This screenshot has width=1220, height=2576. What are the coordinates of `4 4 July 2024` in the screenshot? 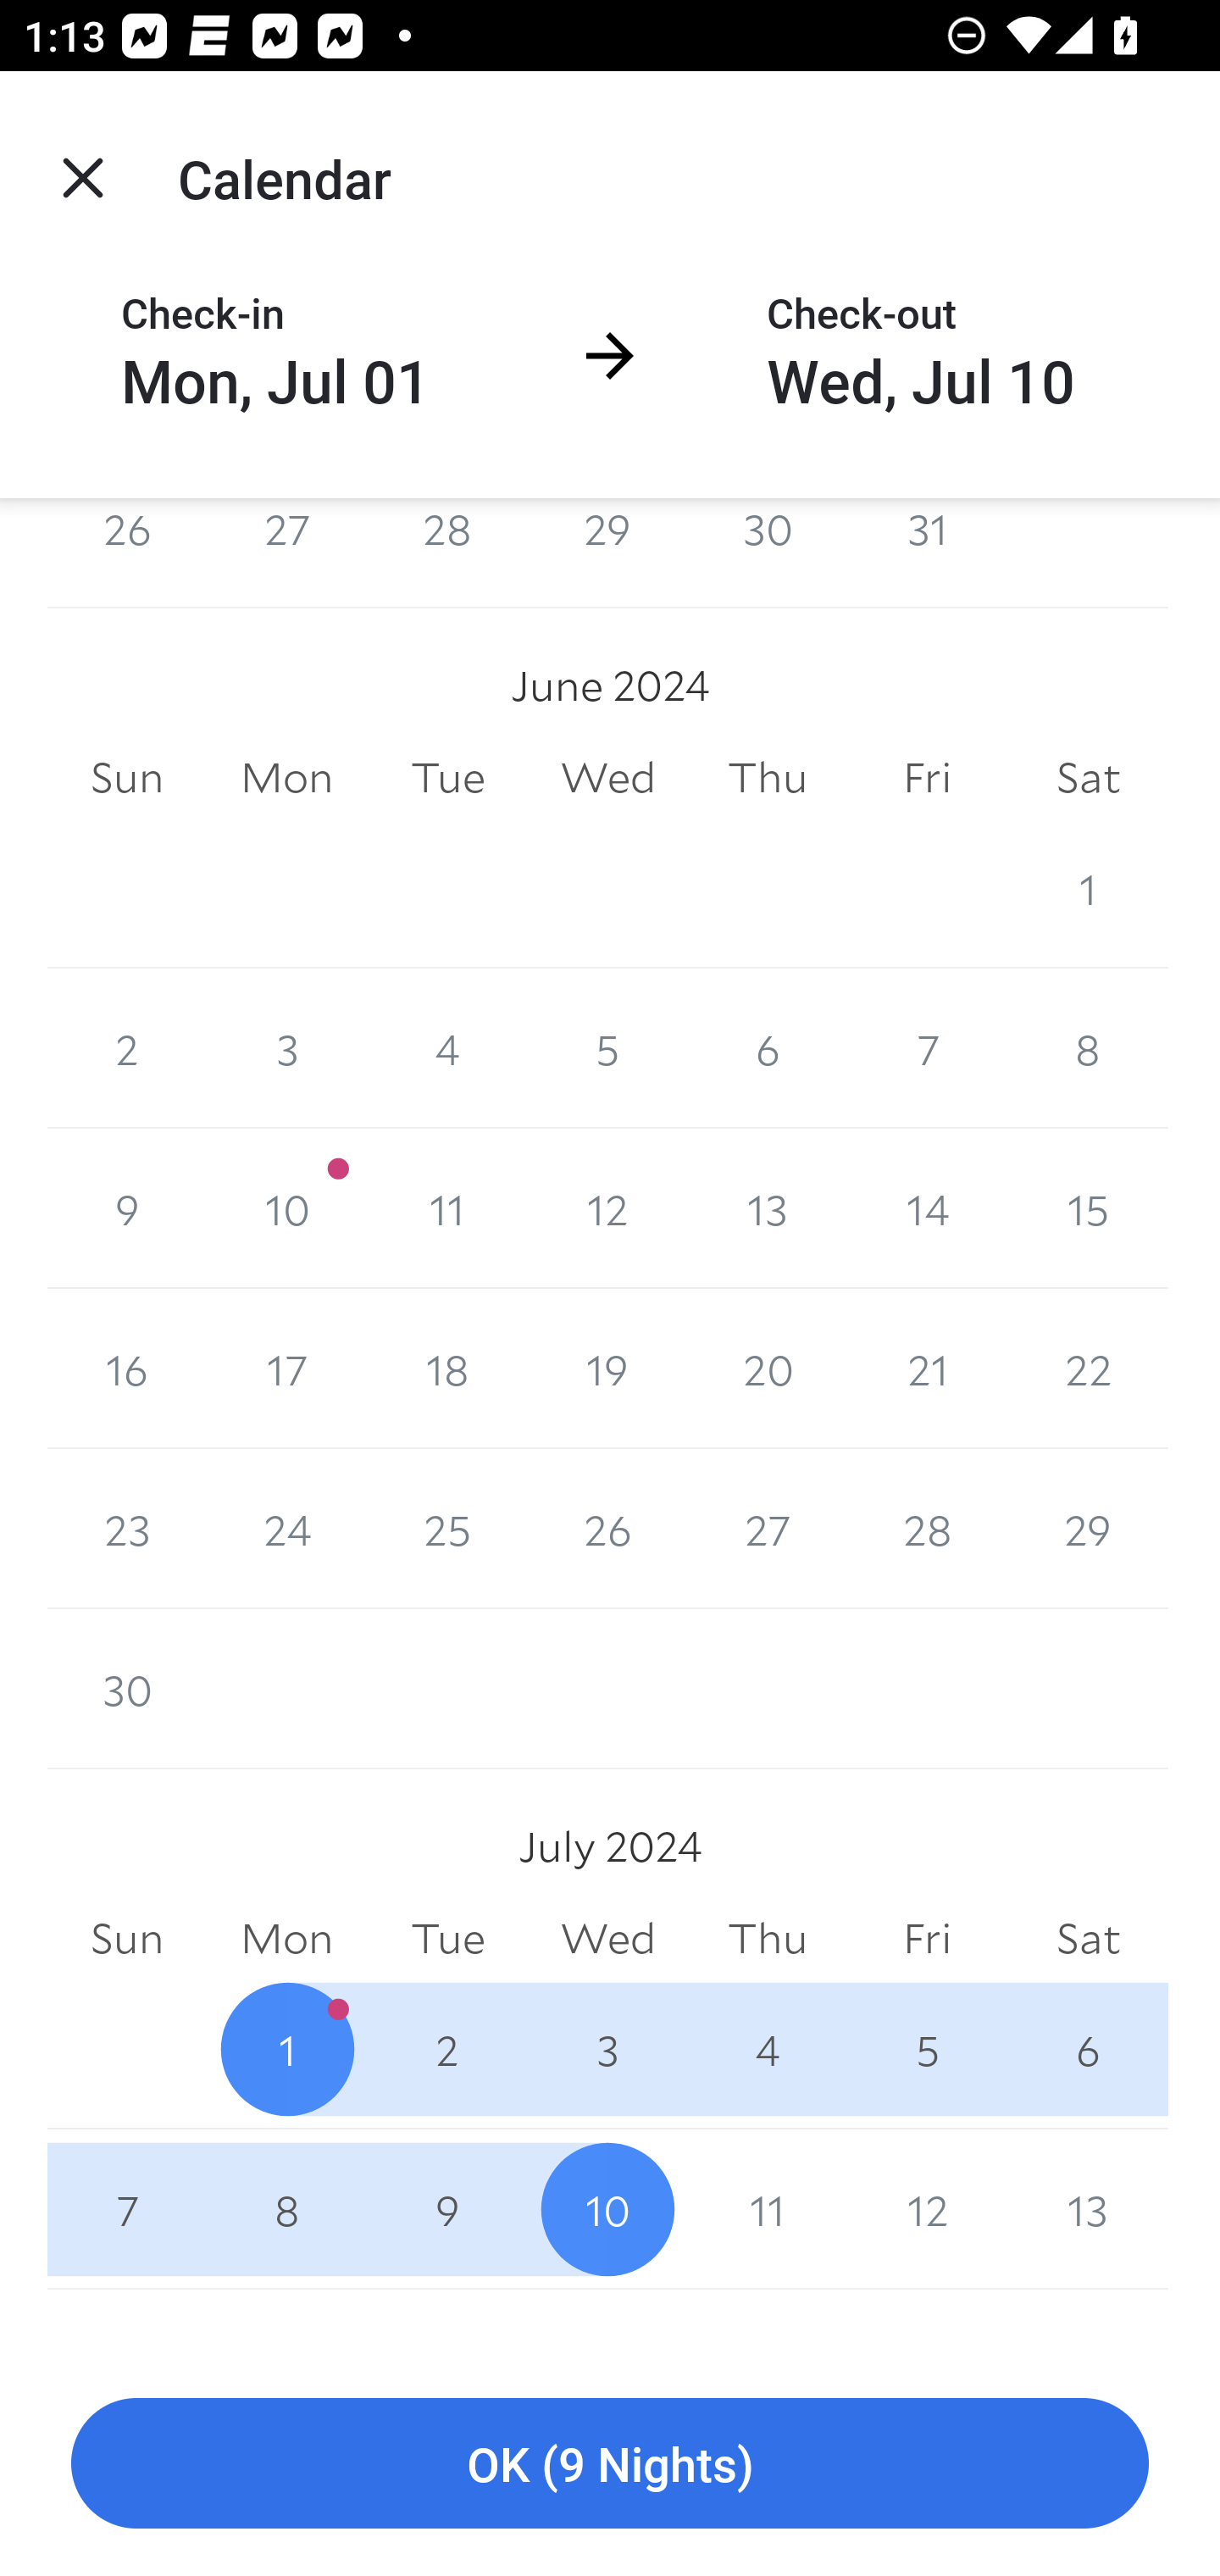 It's located at (768, 2049).